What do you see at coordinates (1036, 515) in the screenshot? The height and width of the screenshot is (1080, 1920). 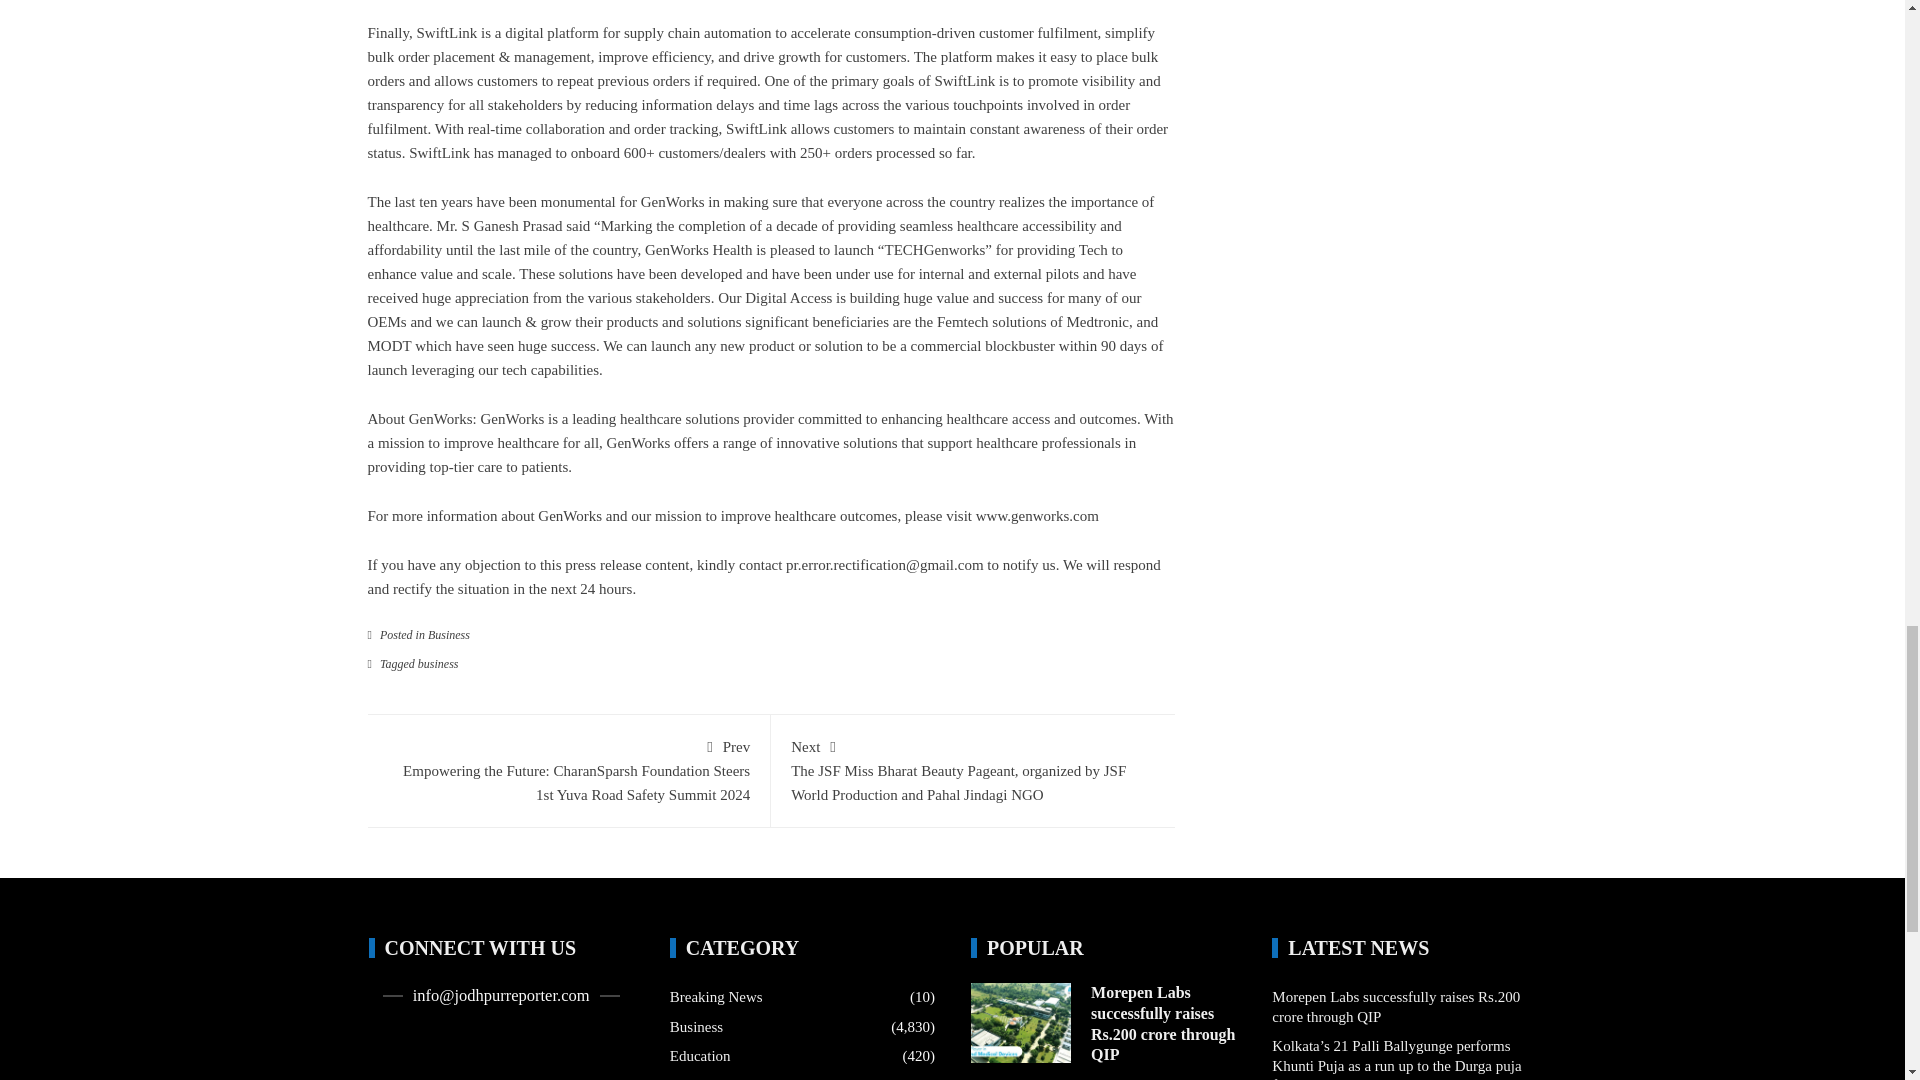 I see `www.genworks.com` at bounding box center [1036, 515].